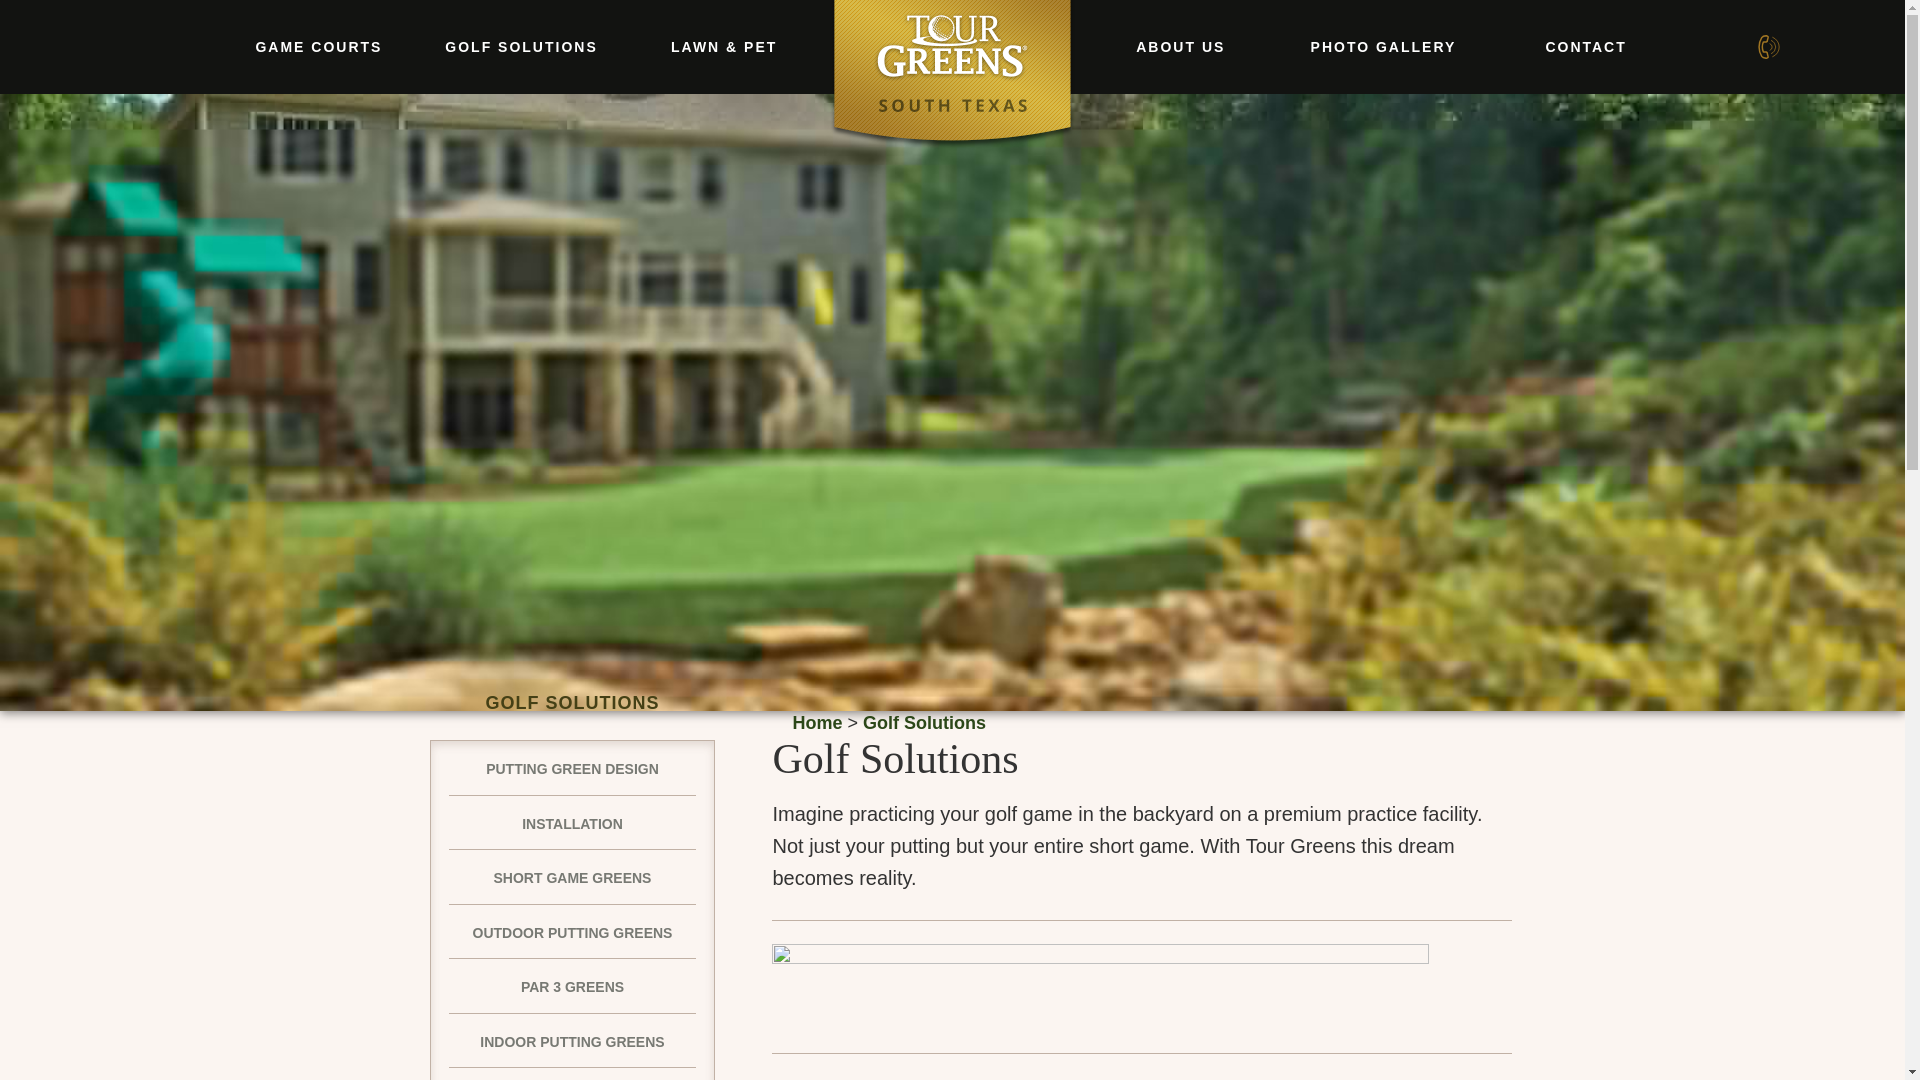 The image size is (1920, 1080). I want to click on Home, so click(816, 722).